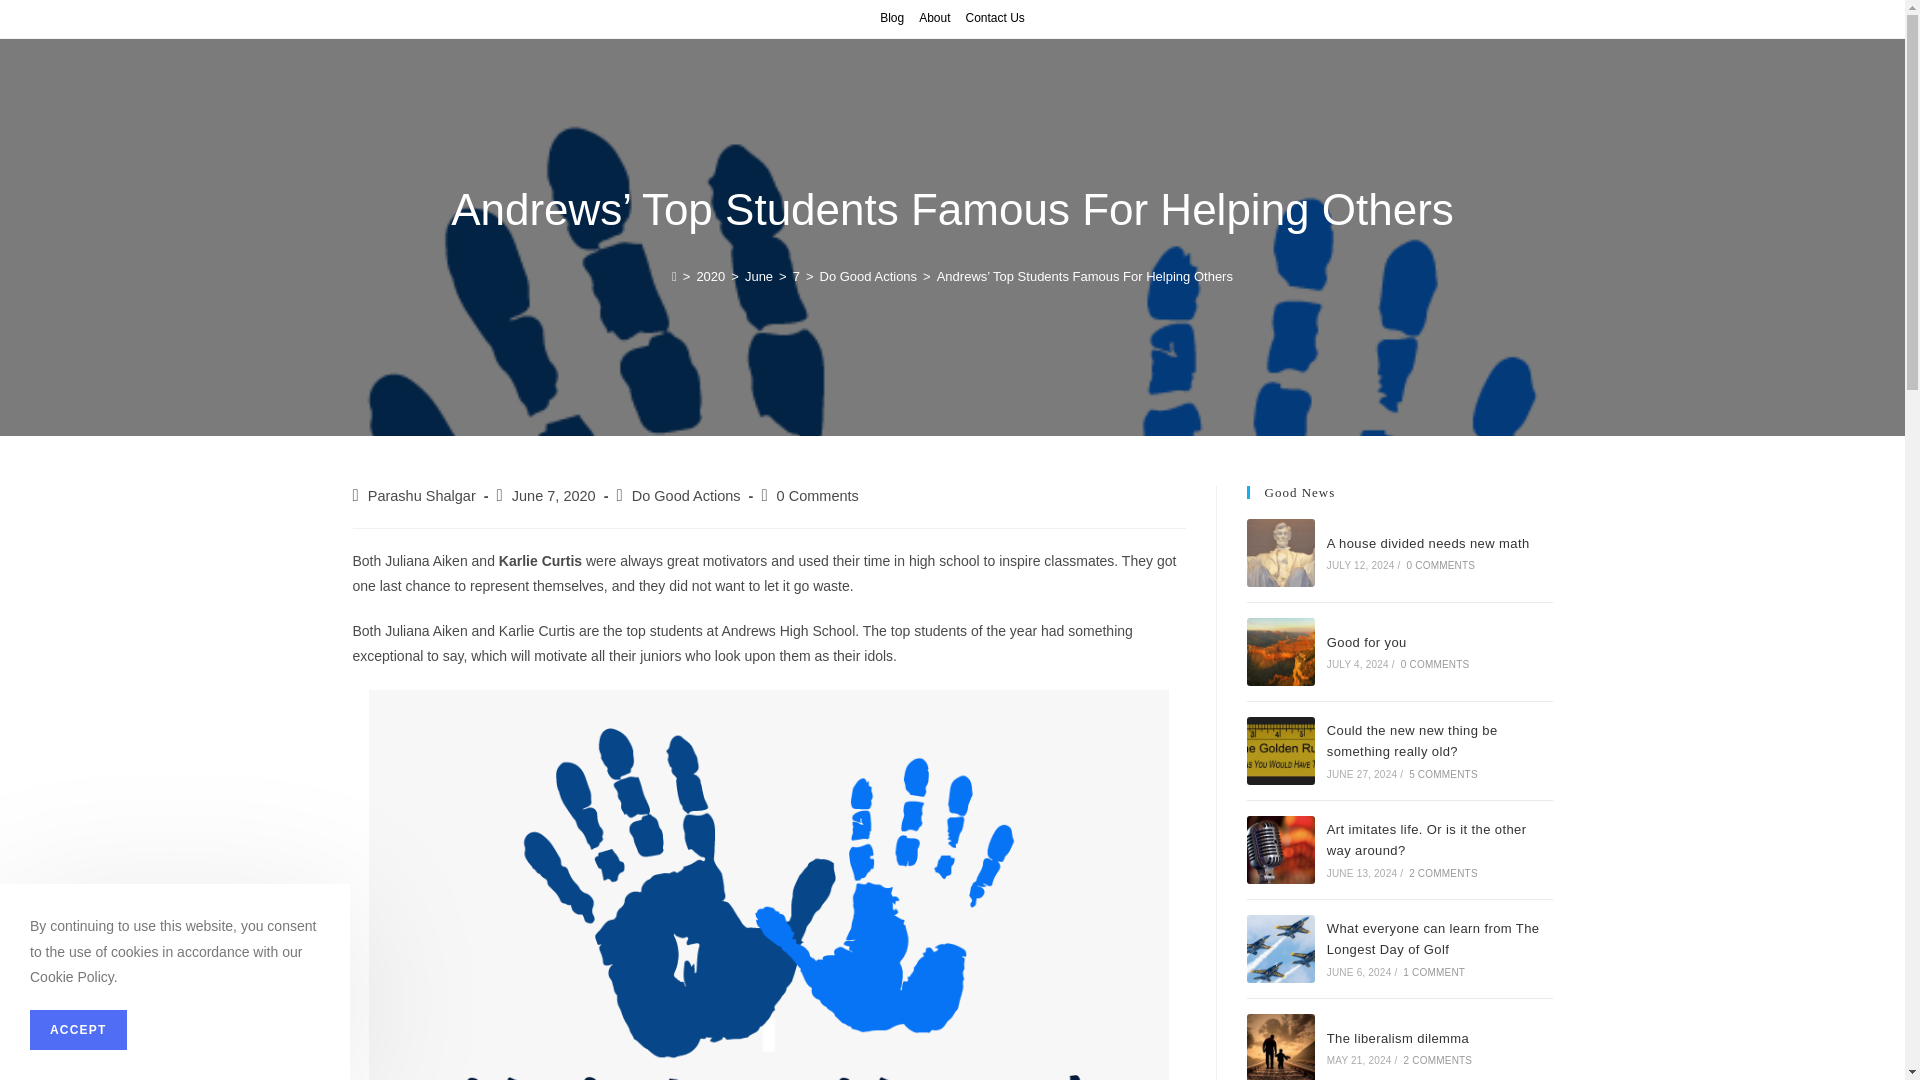 The width and height of the screenshot is (1920, 1080). I want to click on Parashu Shalgar, so click(422, 496).